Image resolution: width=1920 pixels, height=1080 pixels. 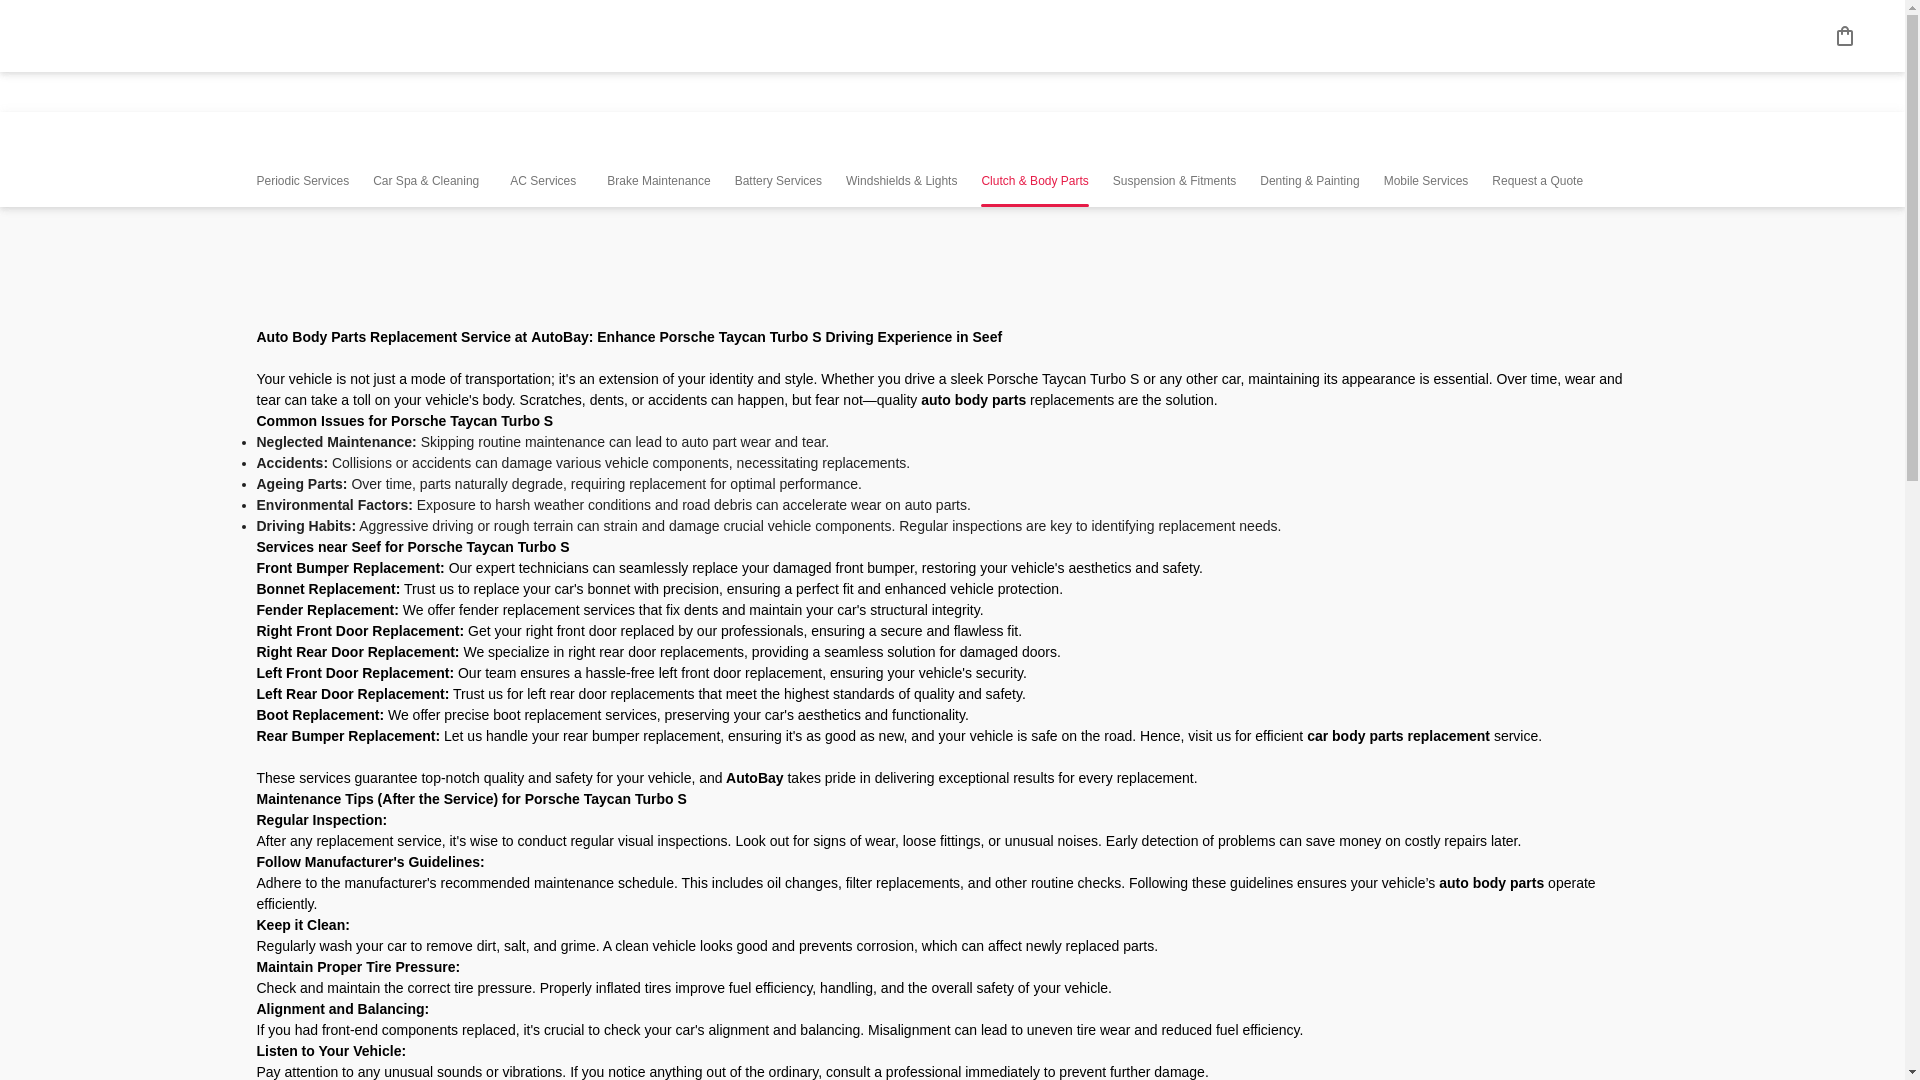 What do you see at coordinates (302, 160) in the screenshot?
I see `Periodic Services` at bounding box center [302, 160].